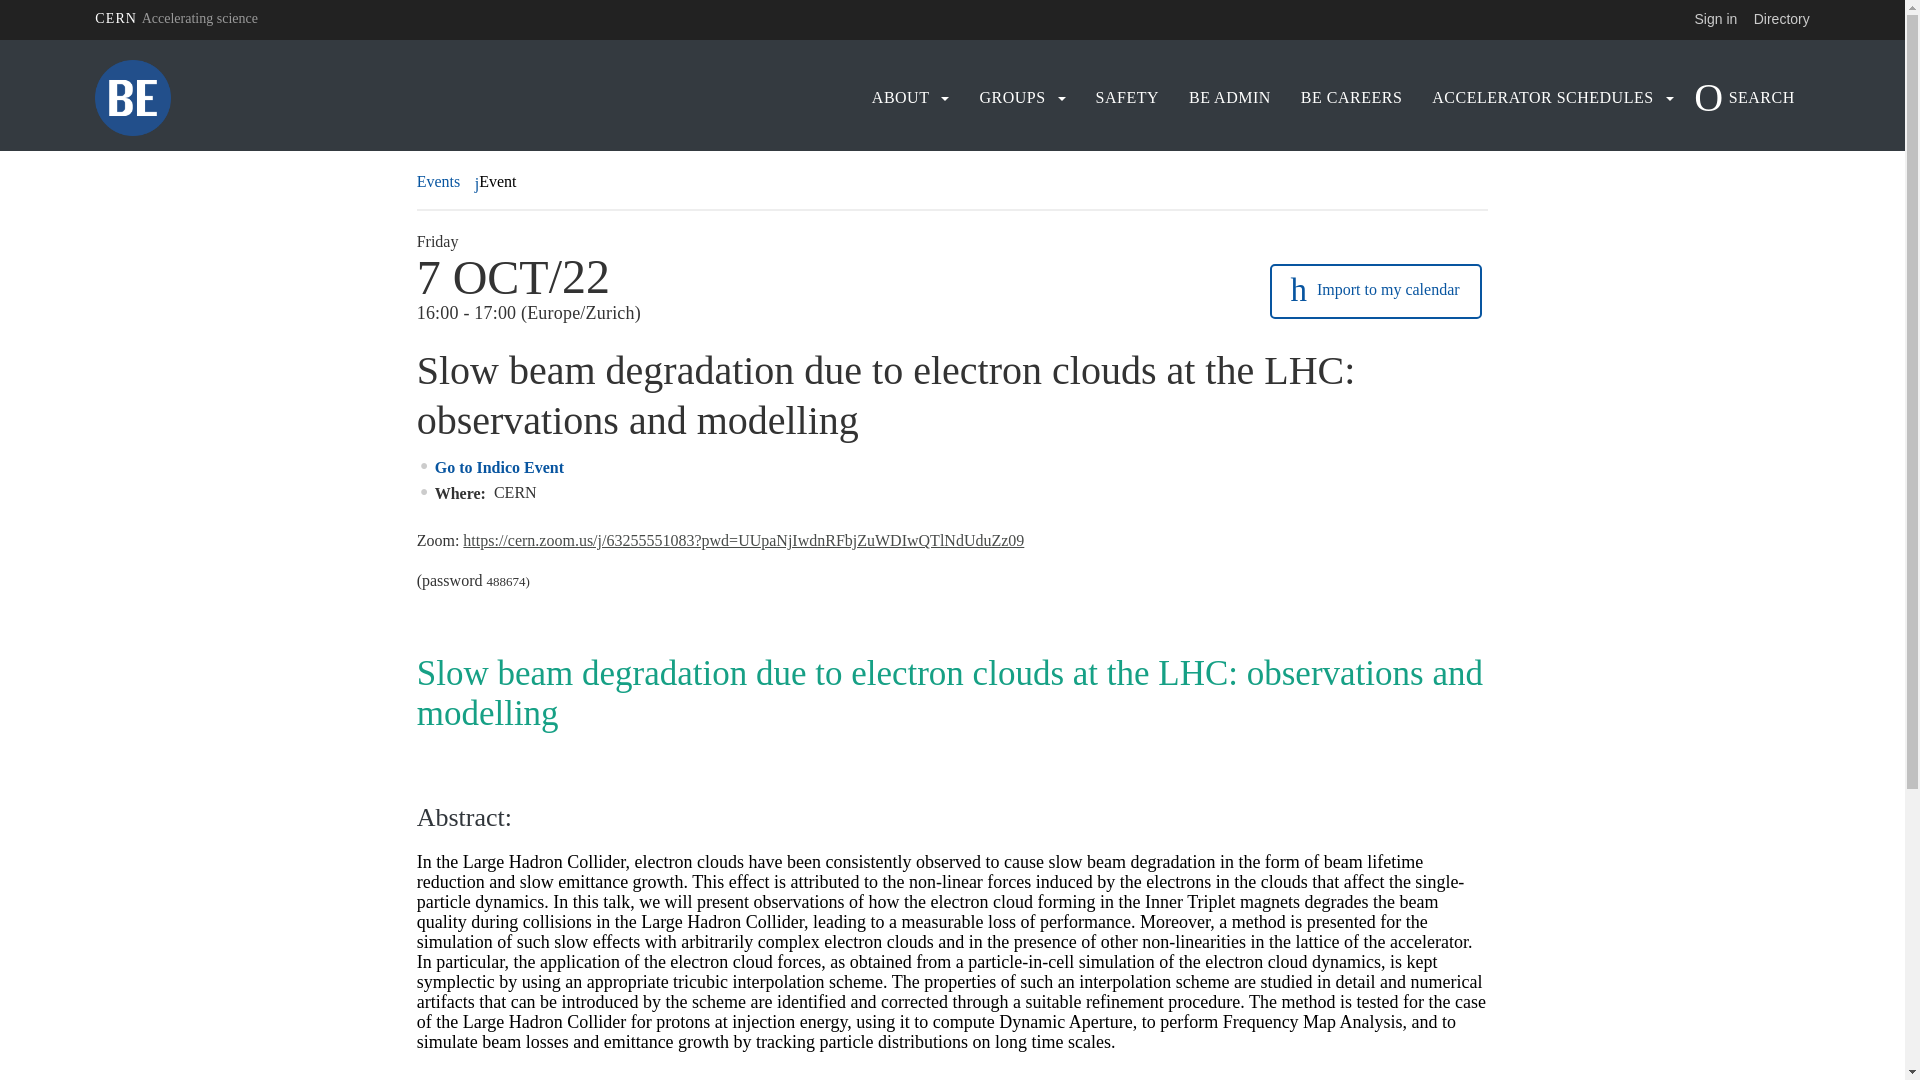 This screenshot has height=1080, width=1920. I want to click on BE ADMIN, so click(1230, 98).